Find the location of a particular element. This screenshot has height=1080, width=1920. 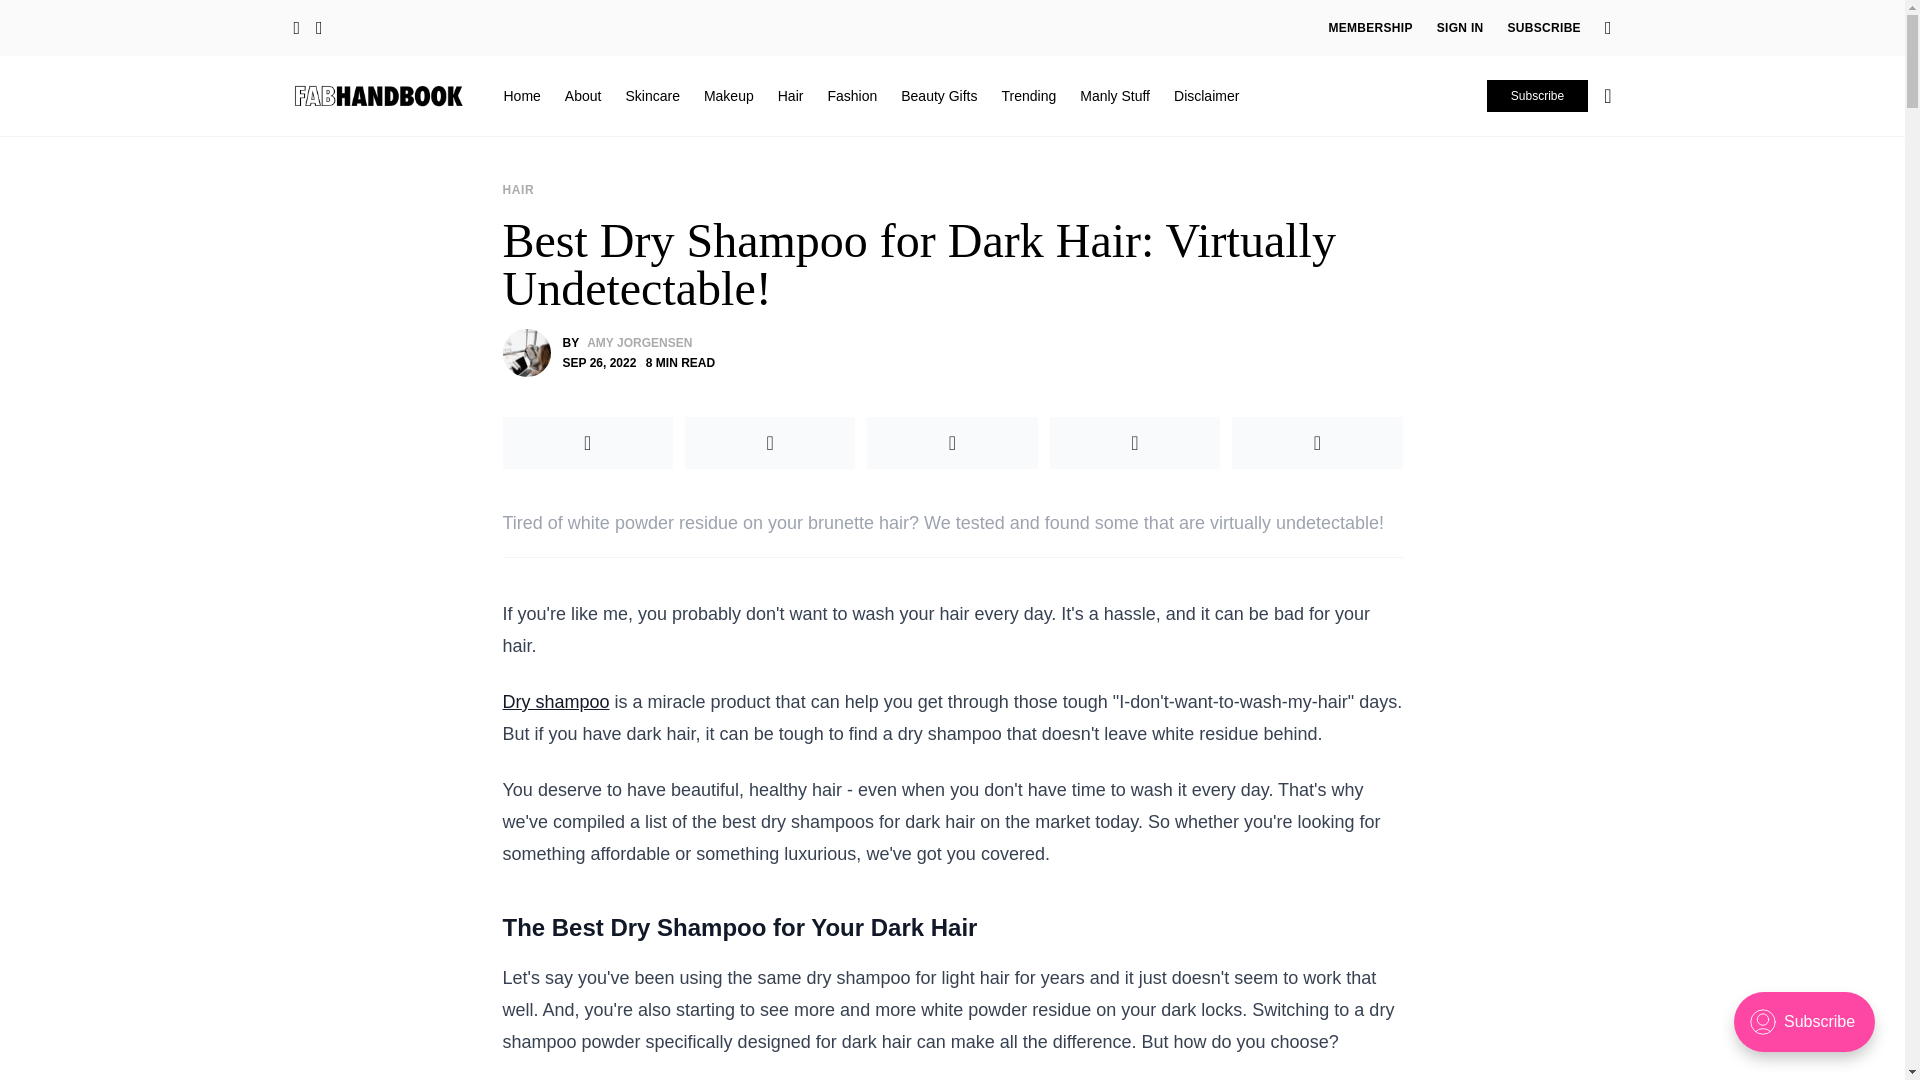

Home is located at coordinates (522, 95).